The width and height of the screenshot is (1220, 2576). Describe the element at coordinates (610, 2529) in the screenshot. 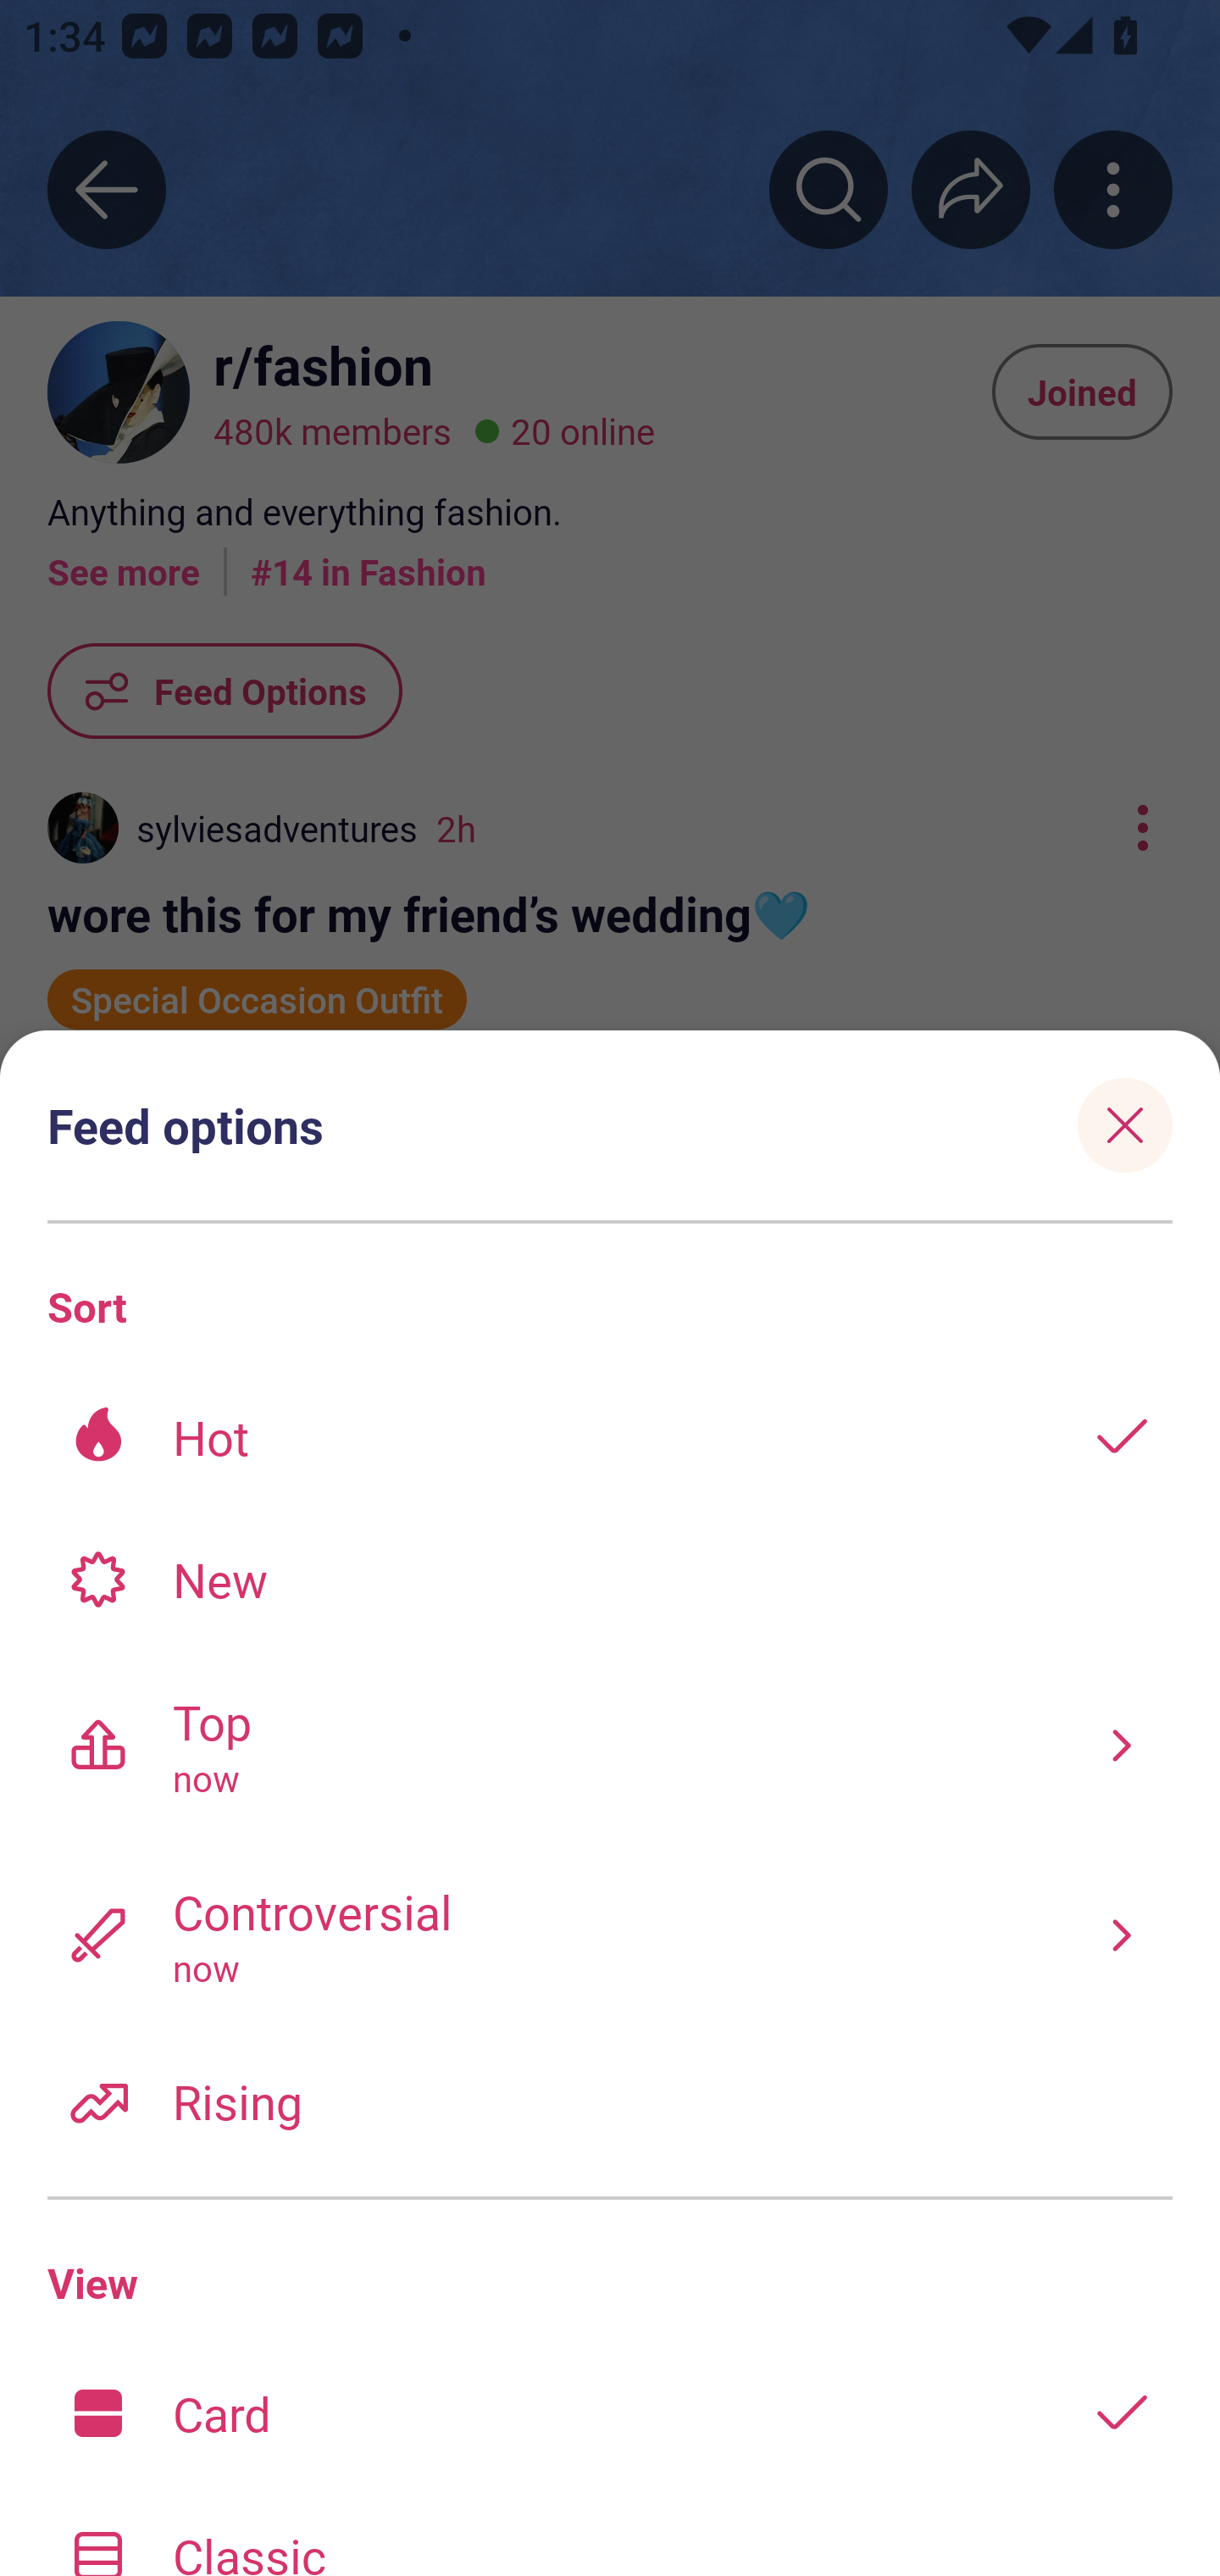

I see `Classic` at that location.